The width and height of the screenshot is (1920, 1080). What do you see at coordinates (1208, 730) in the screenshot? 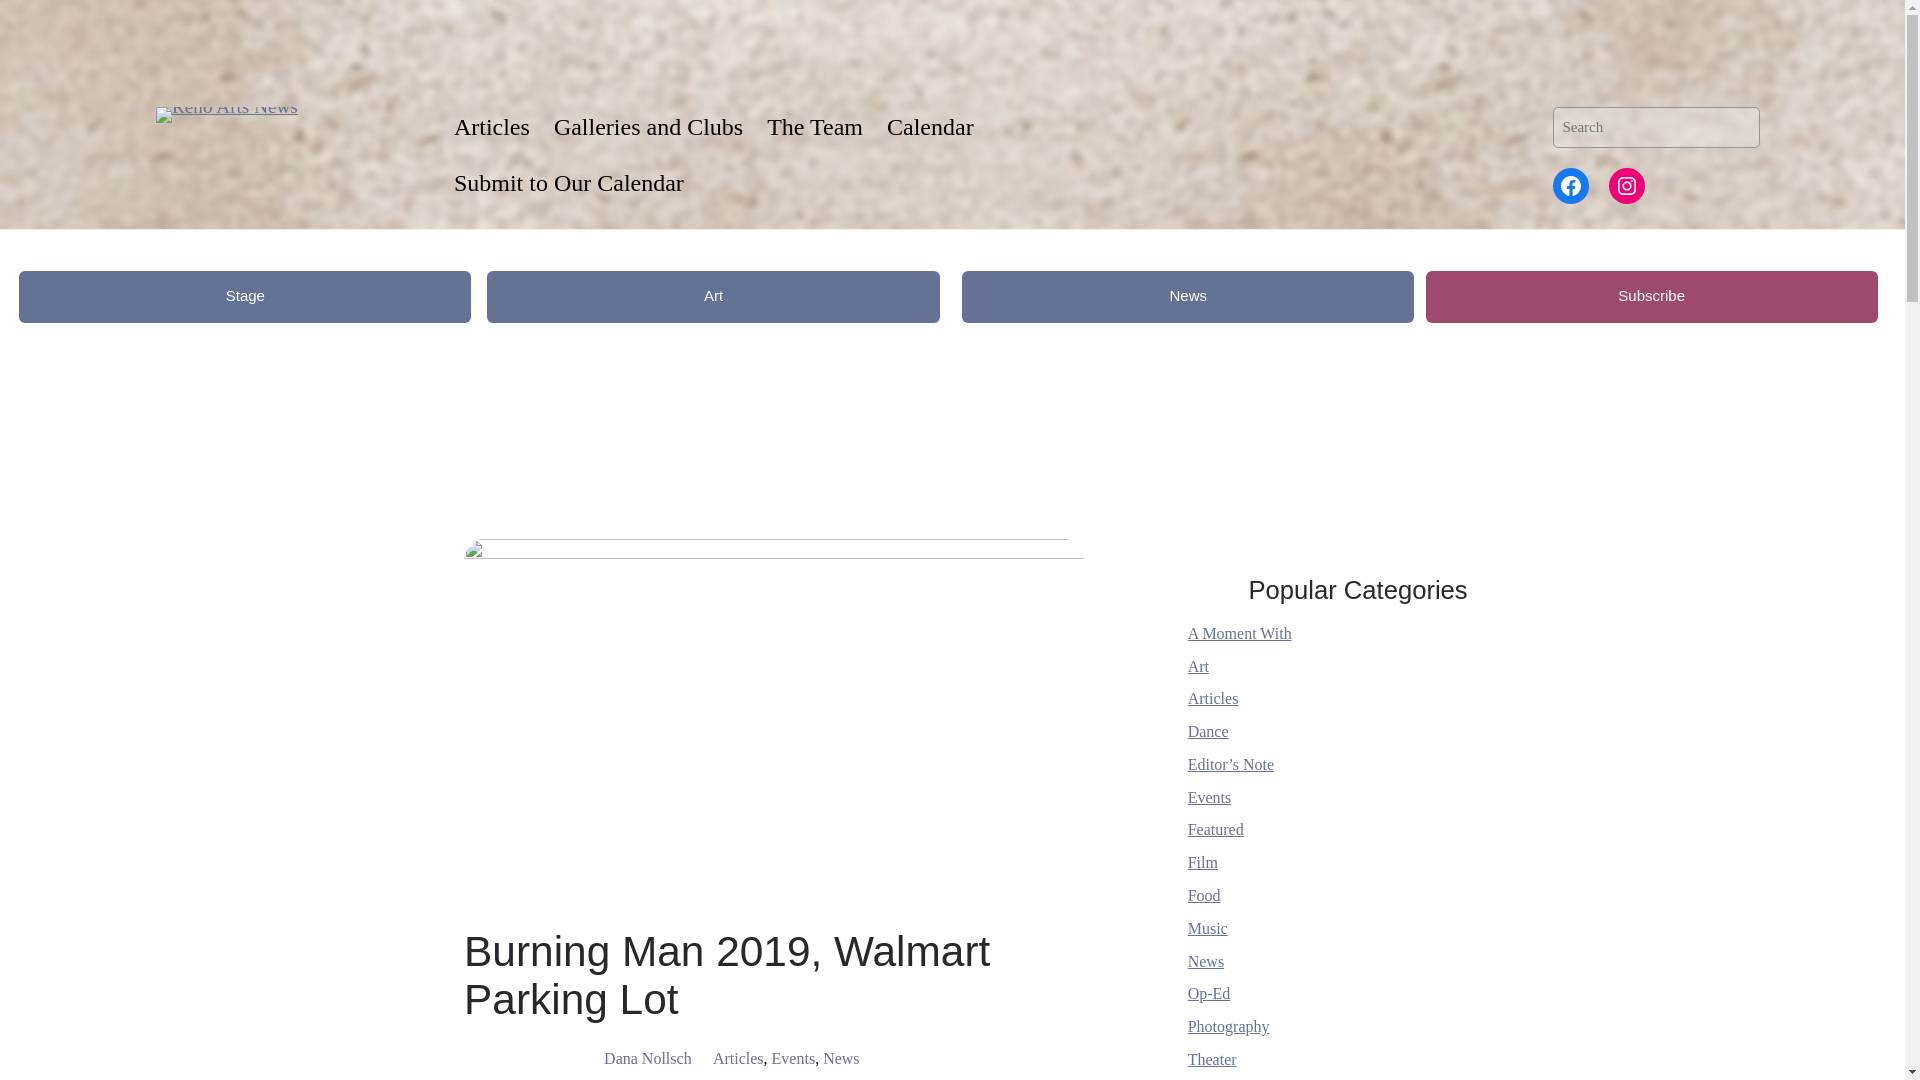
I see `Dance` at bounding box center [1208, 730].